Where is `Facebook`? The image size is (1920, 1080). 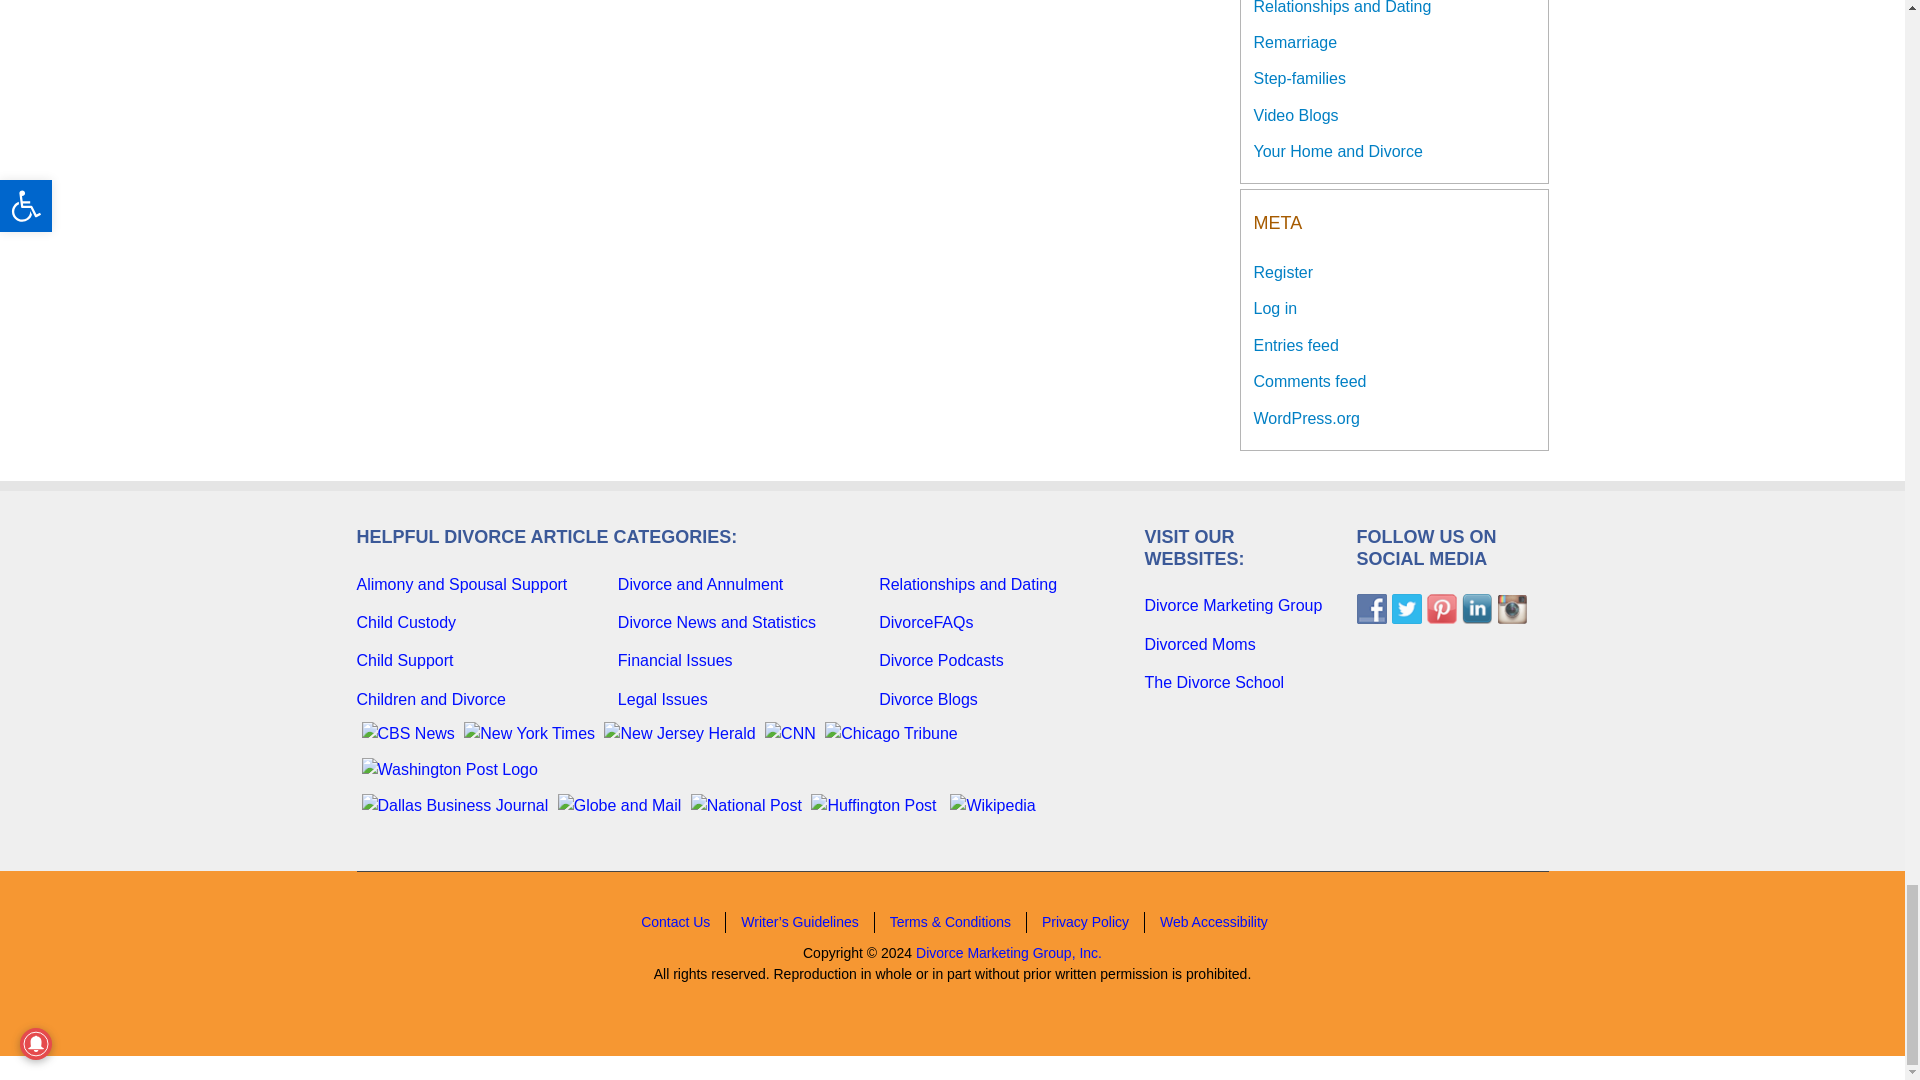 Facebook is located at coordinates (1370, 609).